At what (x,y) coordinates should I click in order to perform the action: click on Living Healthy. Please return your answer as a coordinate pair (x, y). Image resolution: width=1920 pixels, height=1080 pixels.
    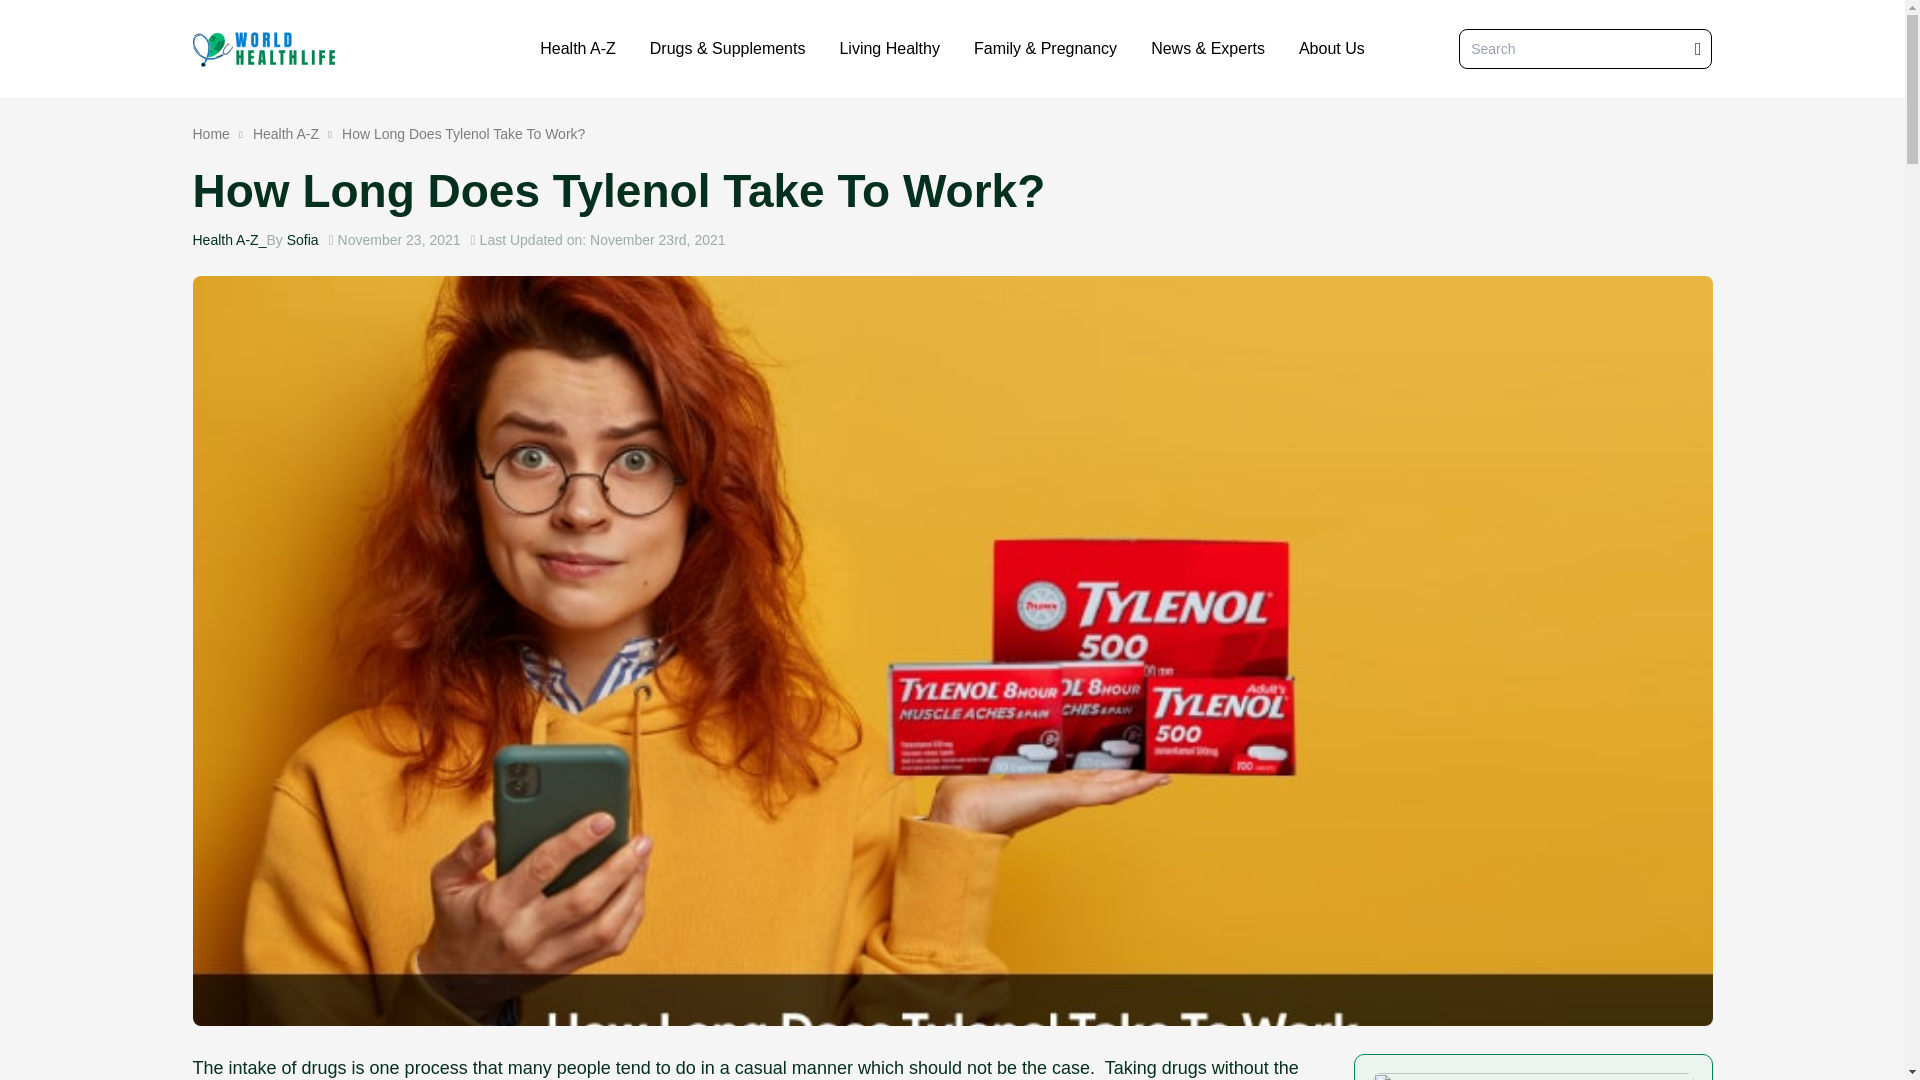
    Looking at the image, I should click on (888, 48).